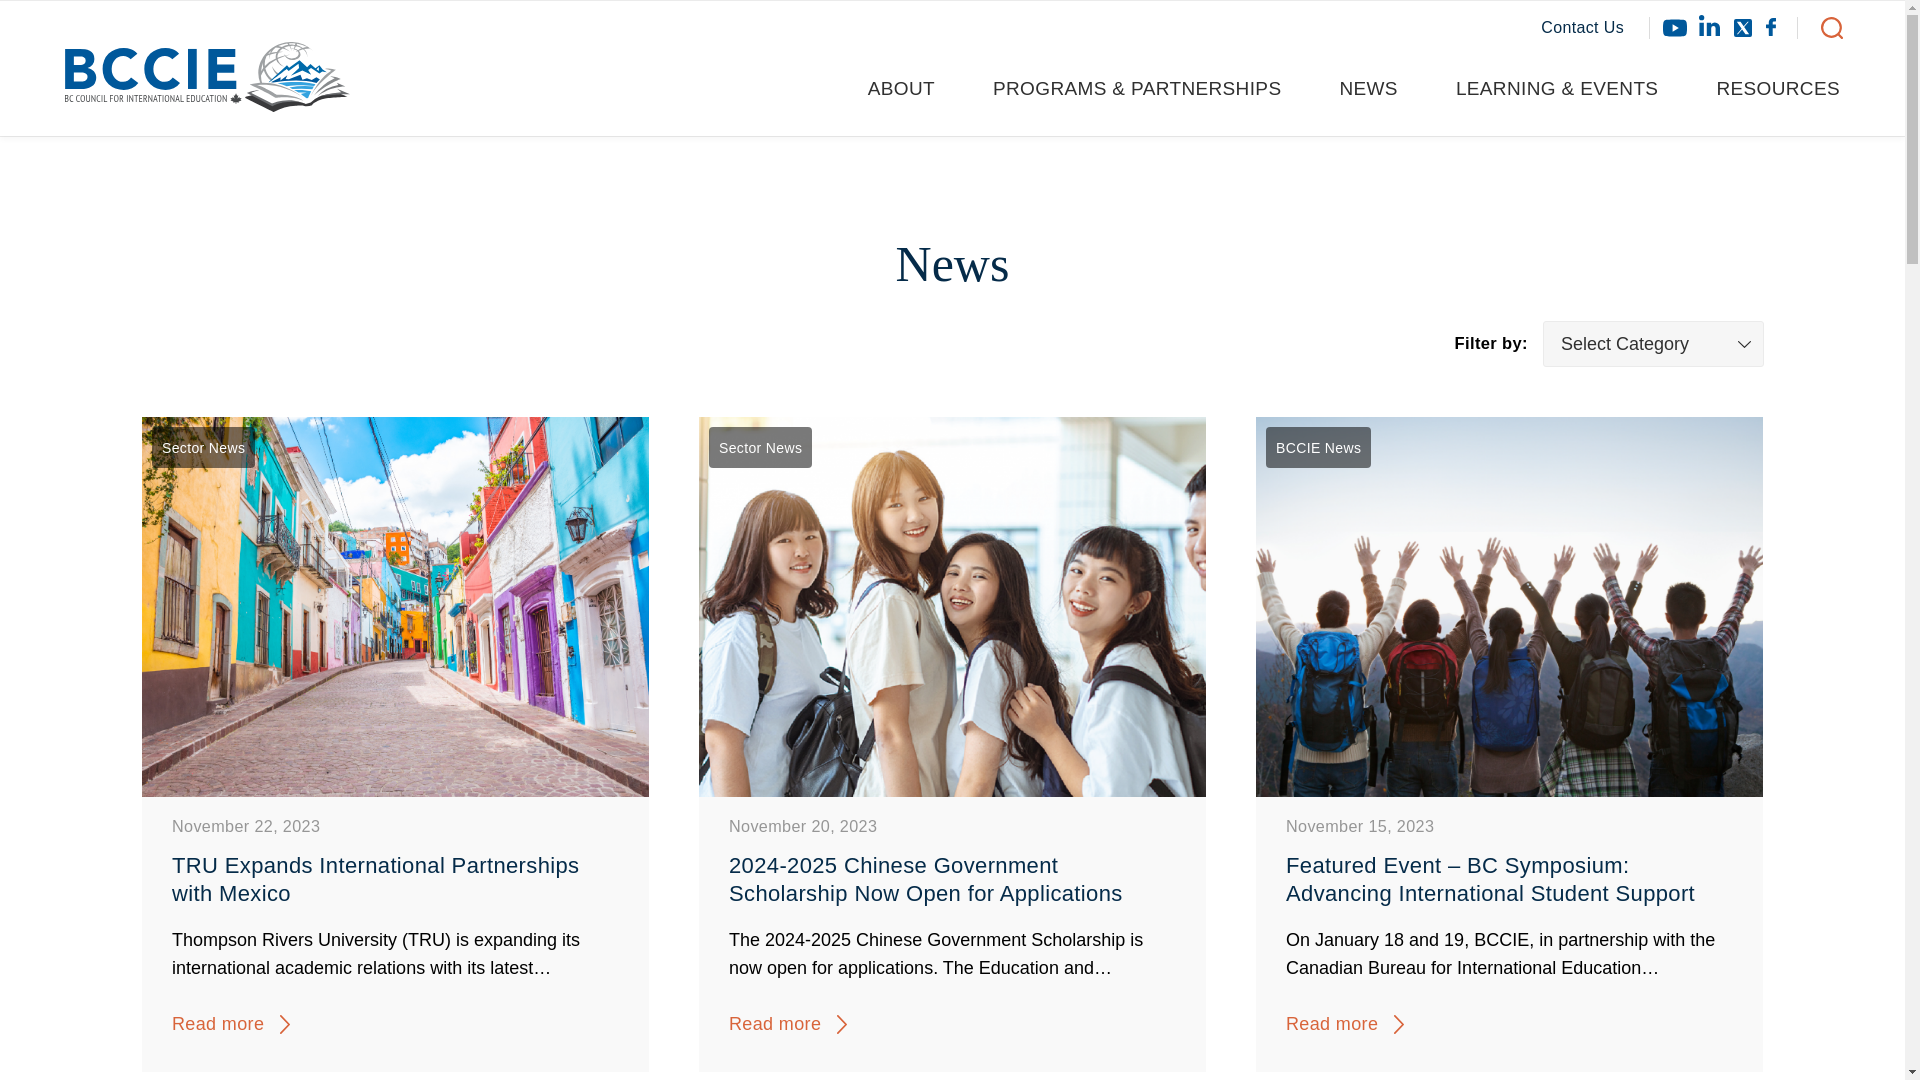 The image size is (1920, 1080). Describe the element at coordinates (952, 607) in the screenshot. I see `China webinar-02` at that location.